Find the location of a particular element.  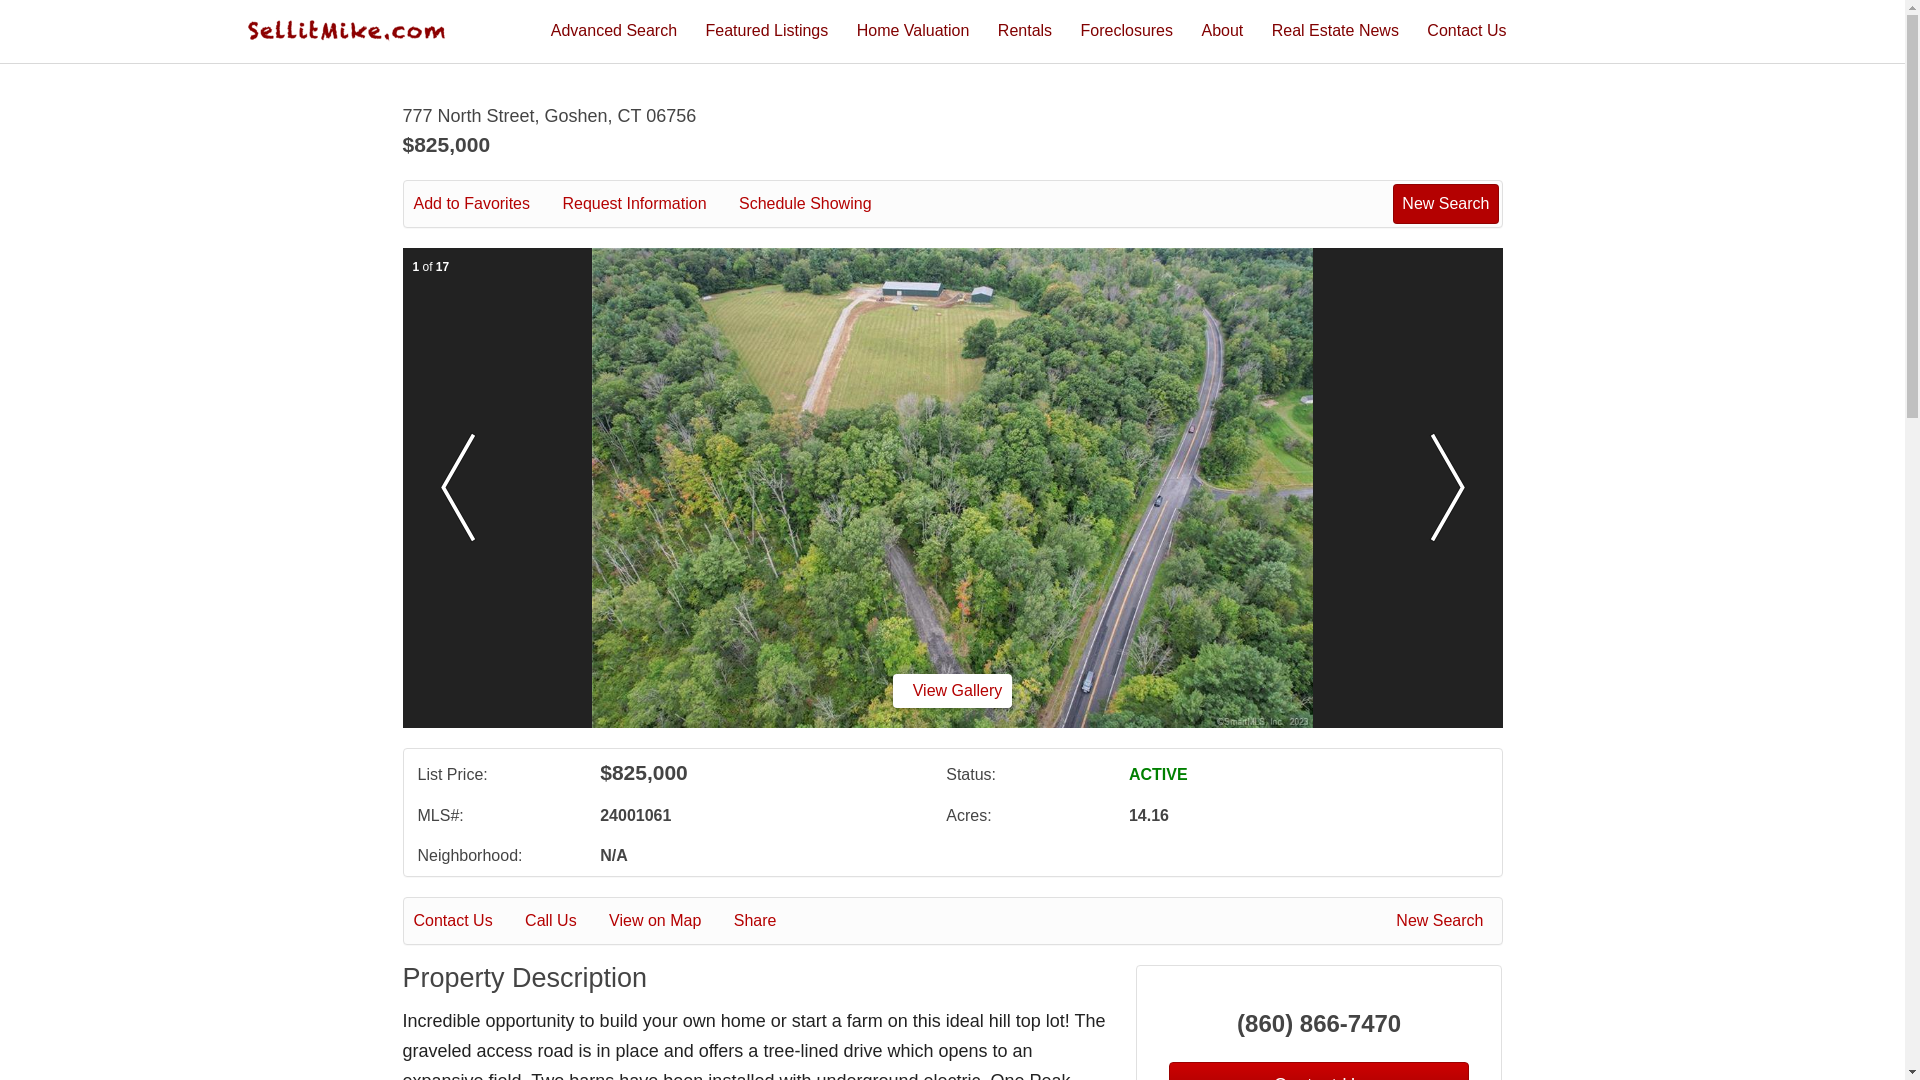

About is located at coordinates (1222, 30).